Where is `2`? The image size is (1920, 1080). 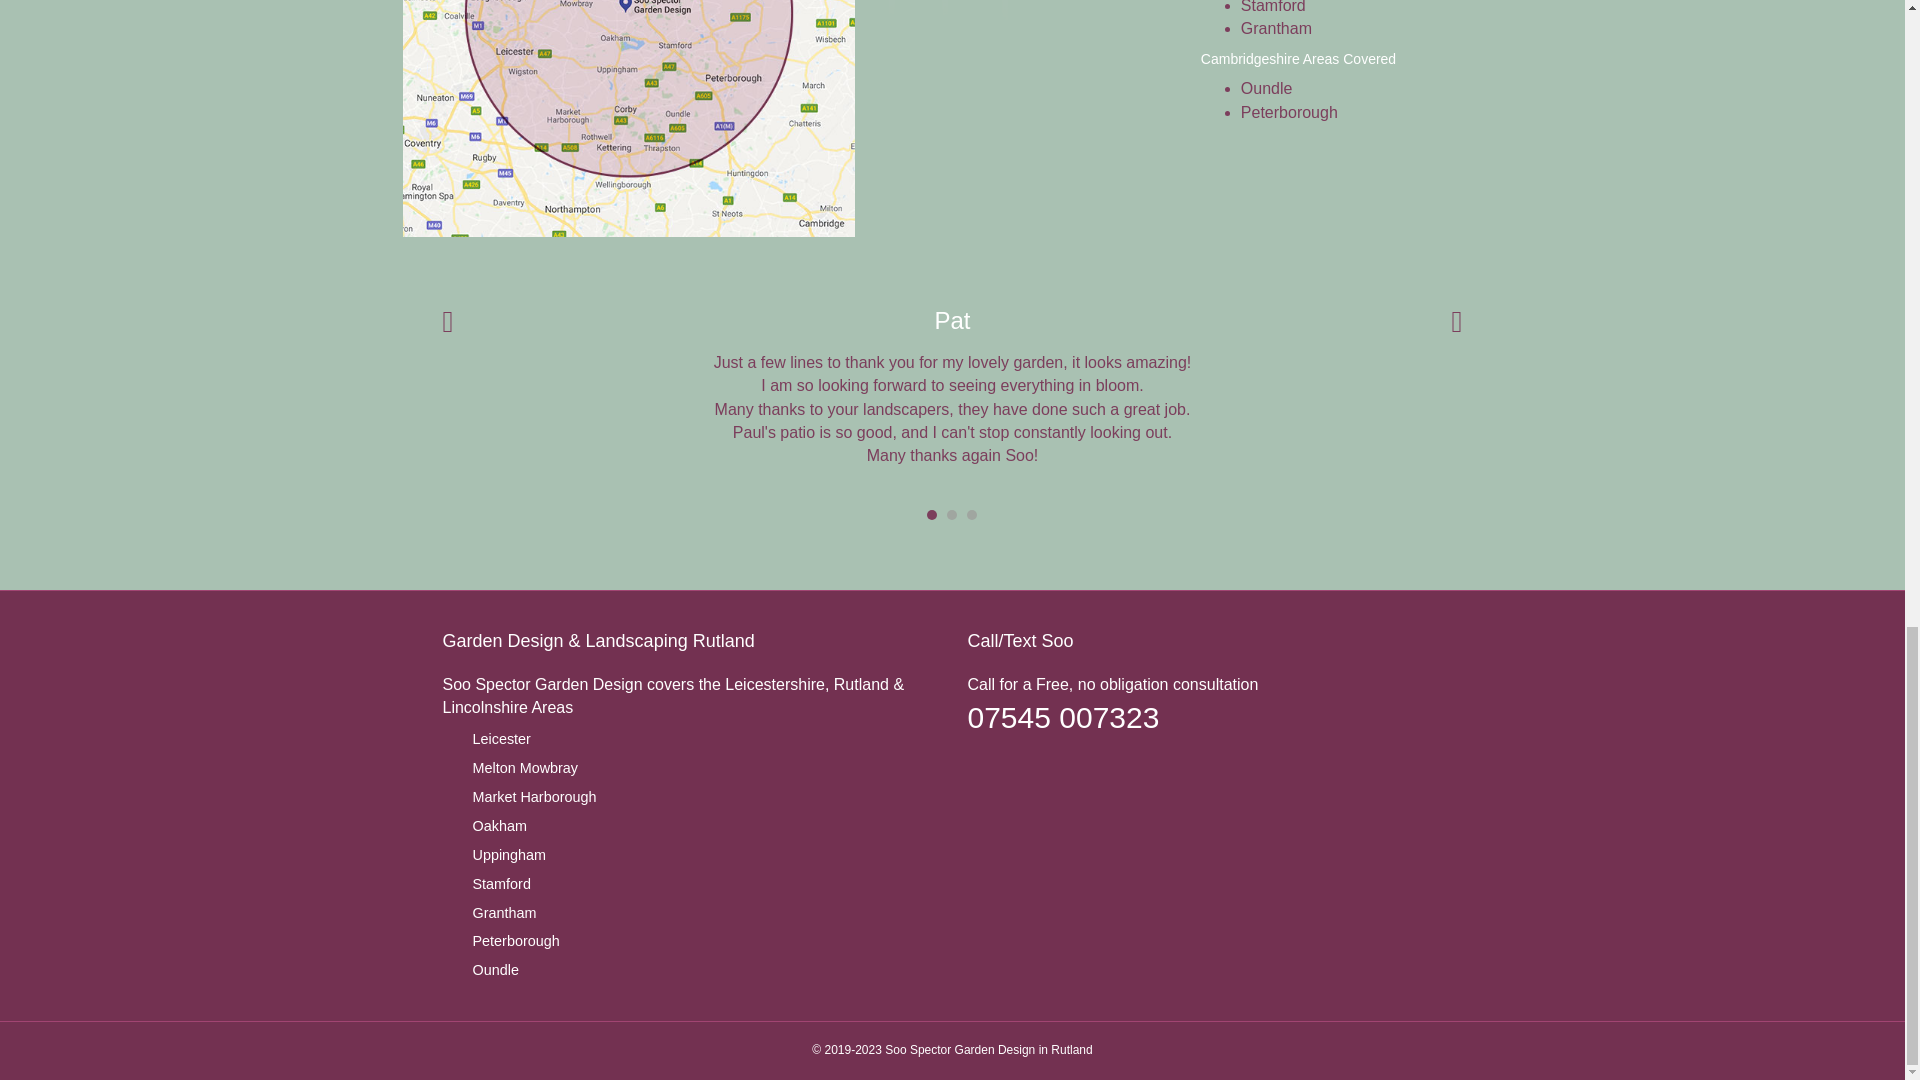 2 is located at coordinates (951, 514).